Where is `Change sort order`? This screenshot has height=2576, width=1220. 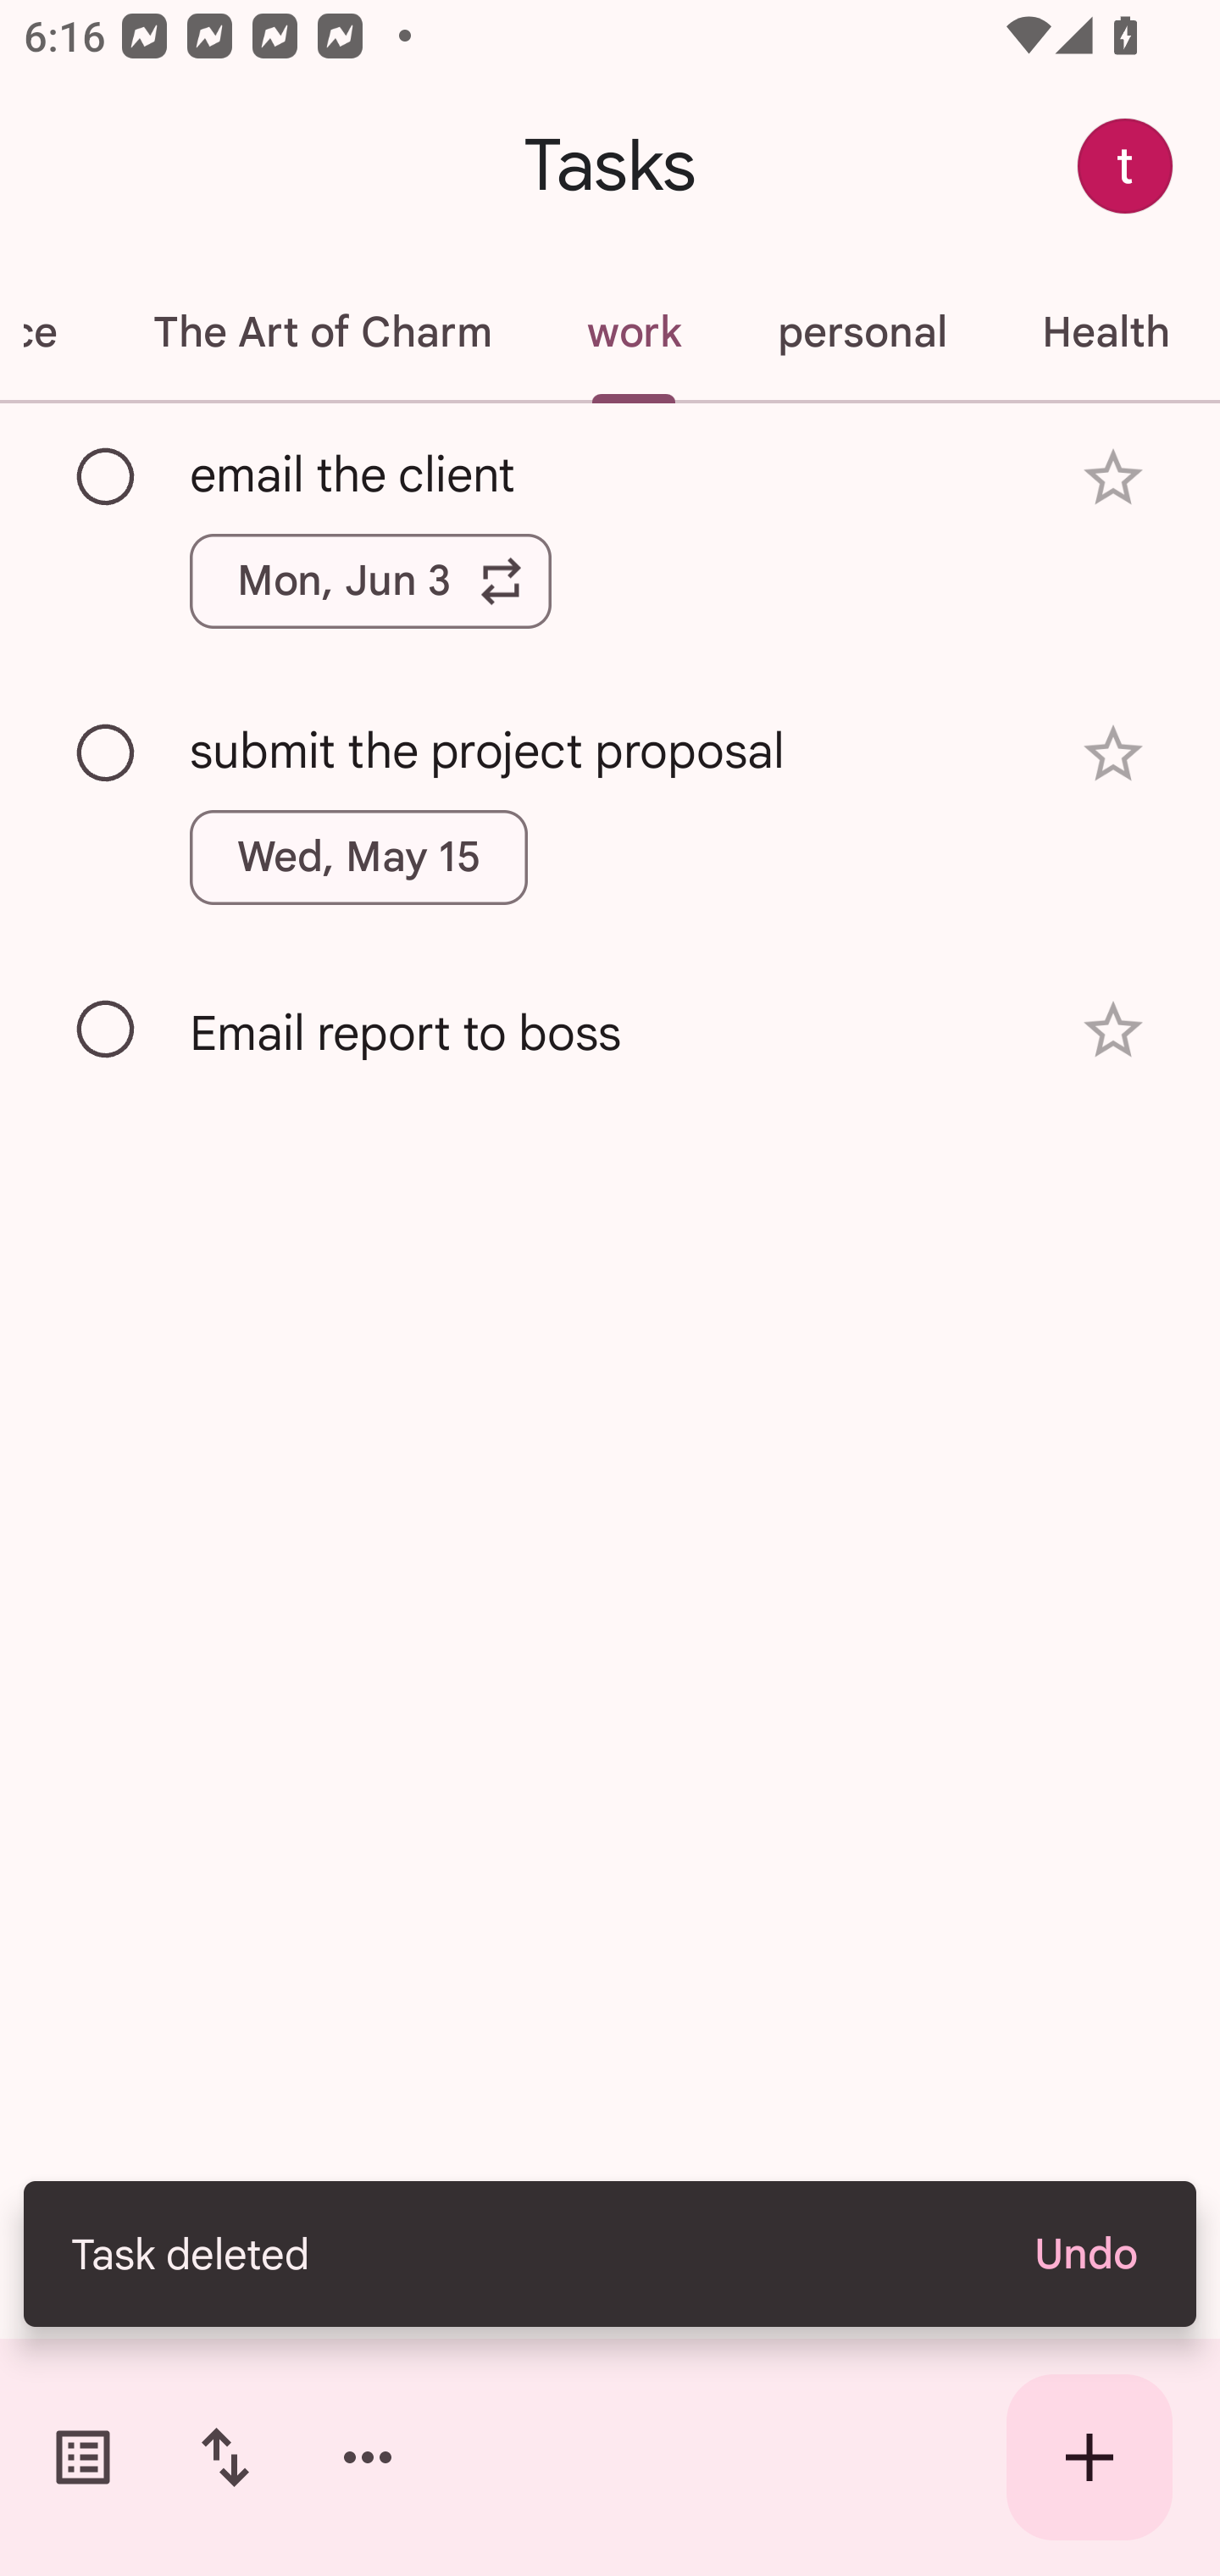 Change sort order is located at coordinates (225, 2457).